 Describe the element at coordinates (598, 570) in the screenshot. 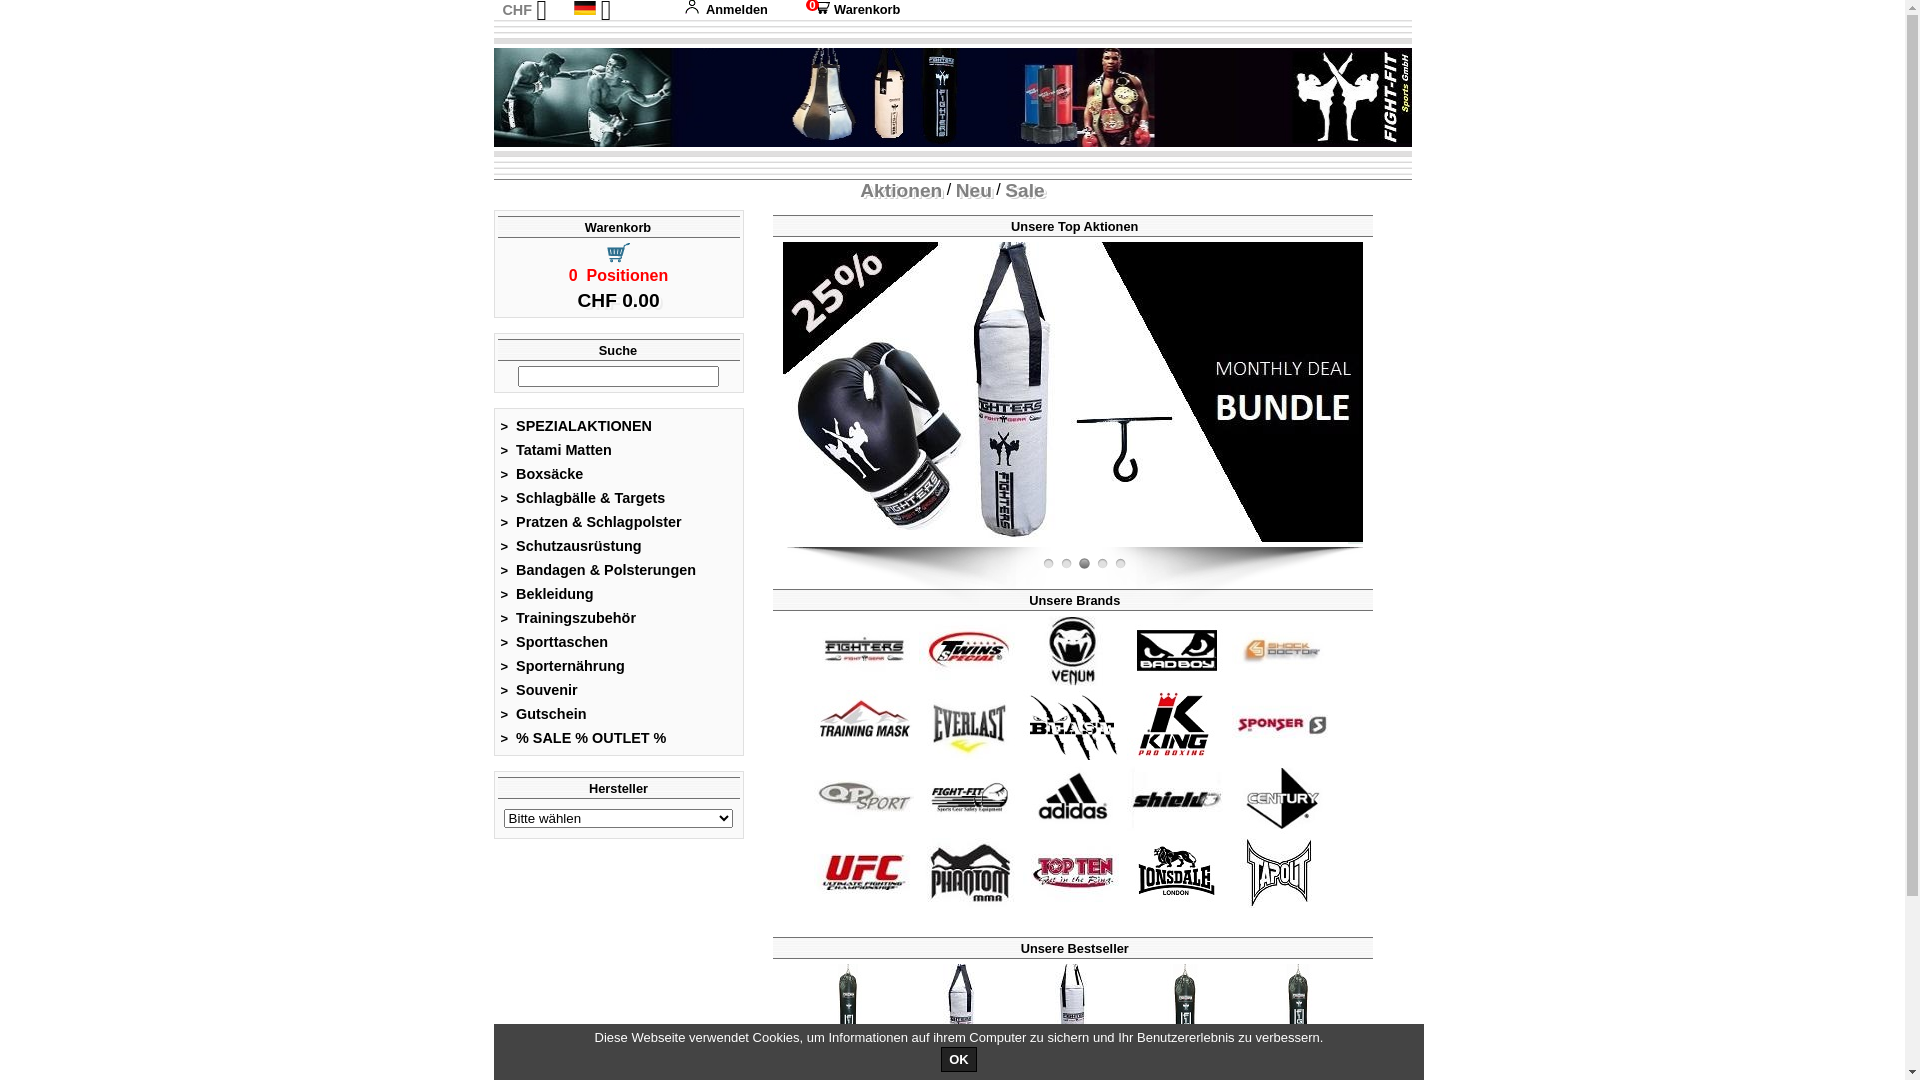

I see `>  Bandagen & Polsterungen` at that location.